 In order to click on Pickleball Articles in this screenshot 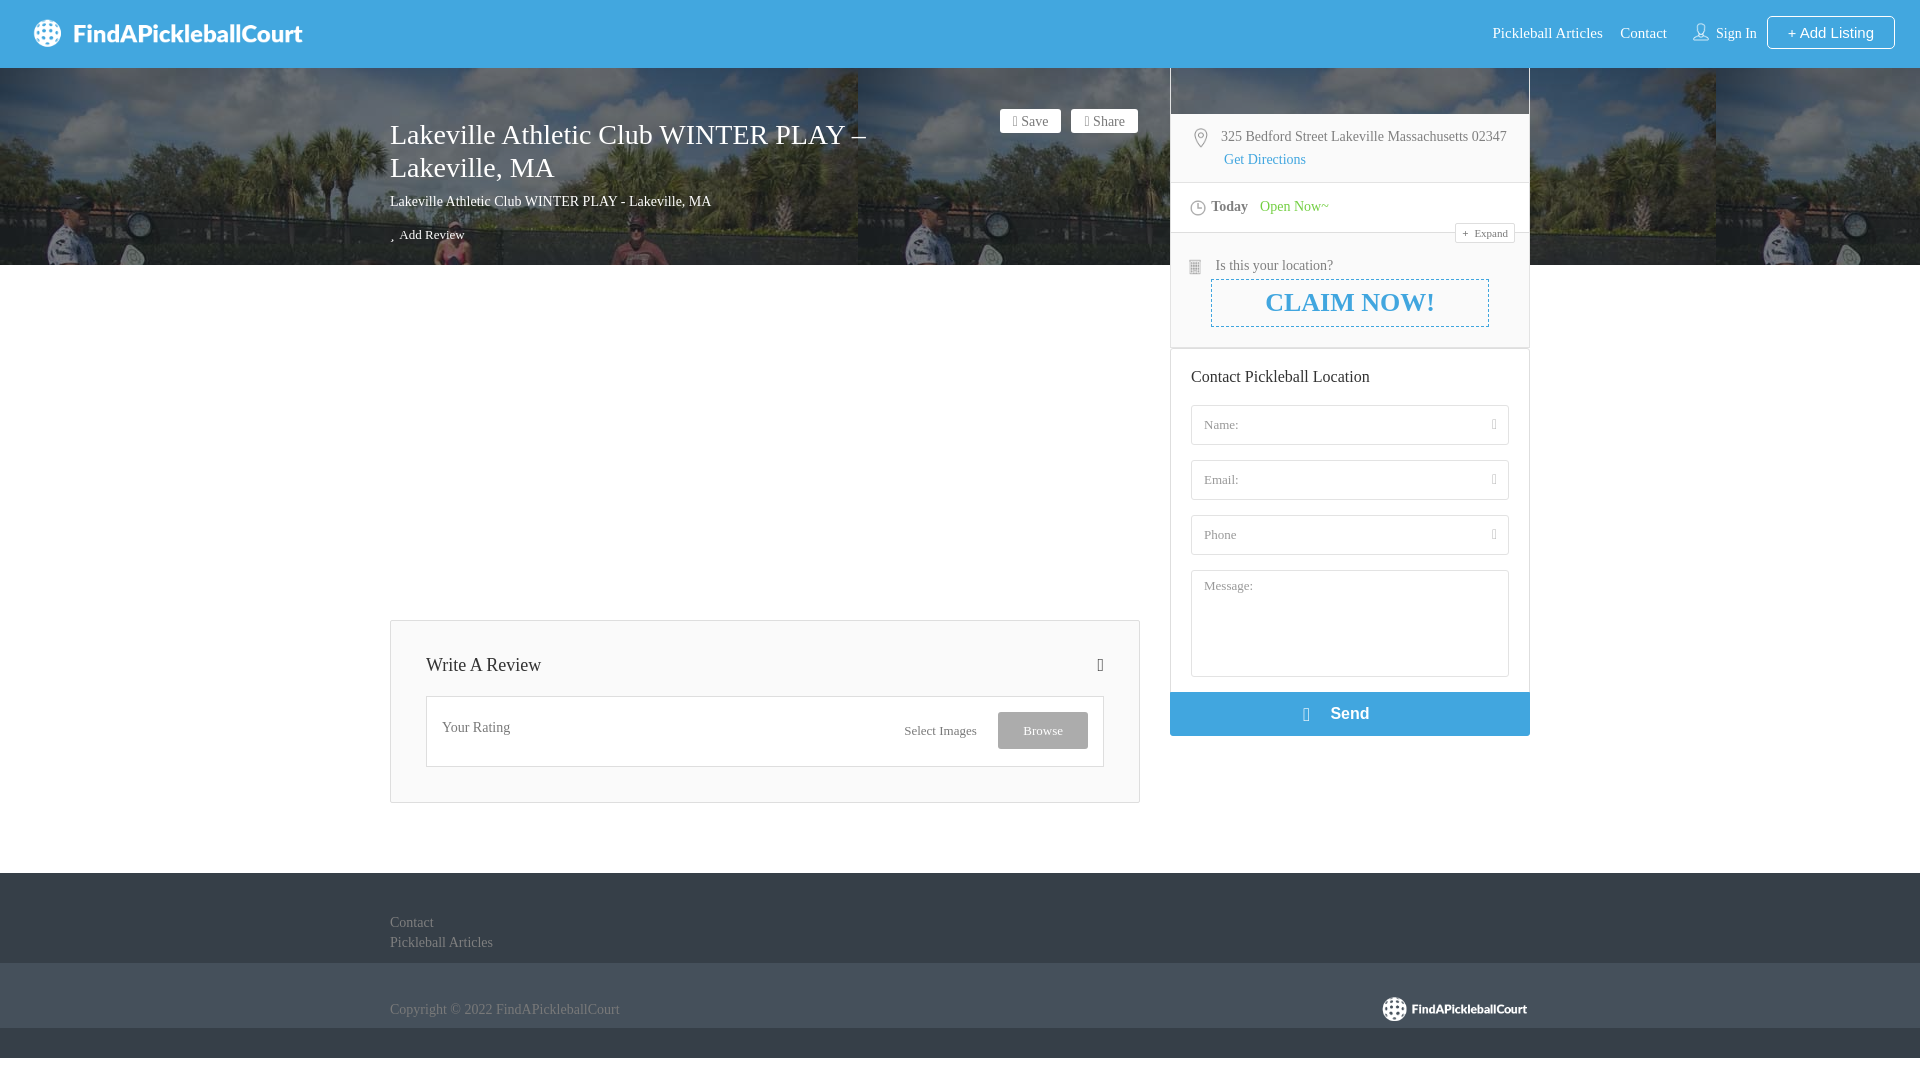, I will do `click(441, 942)`.